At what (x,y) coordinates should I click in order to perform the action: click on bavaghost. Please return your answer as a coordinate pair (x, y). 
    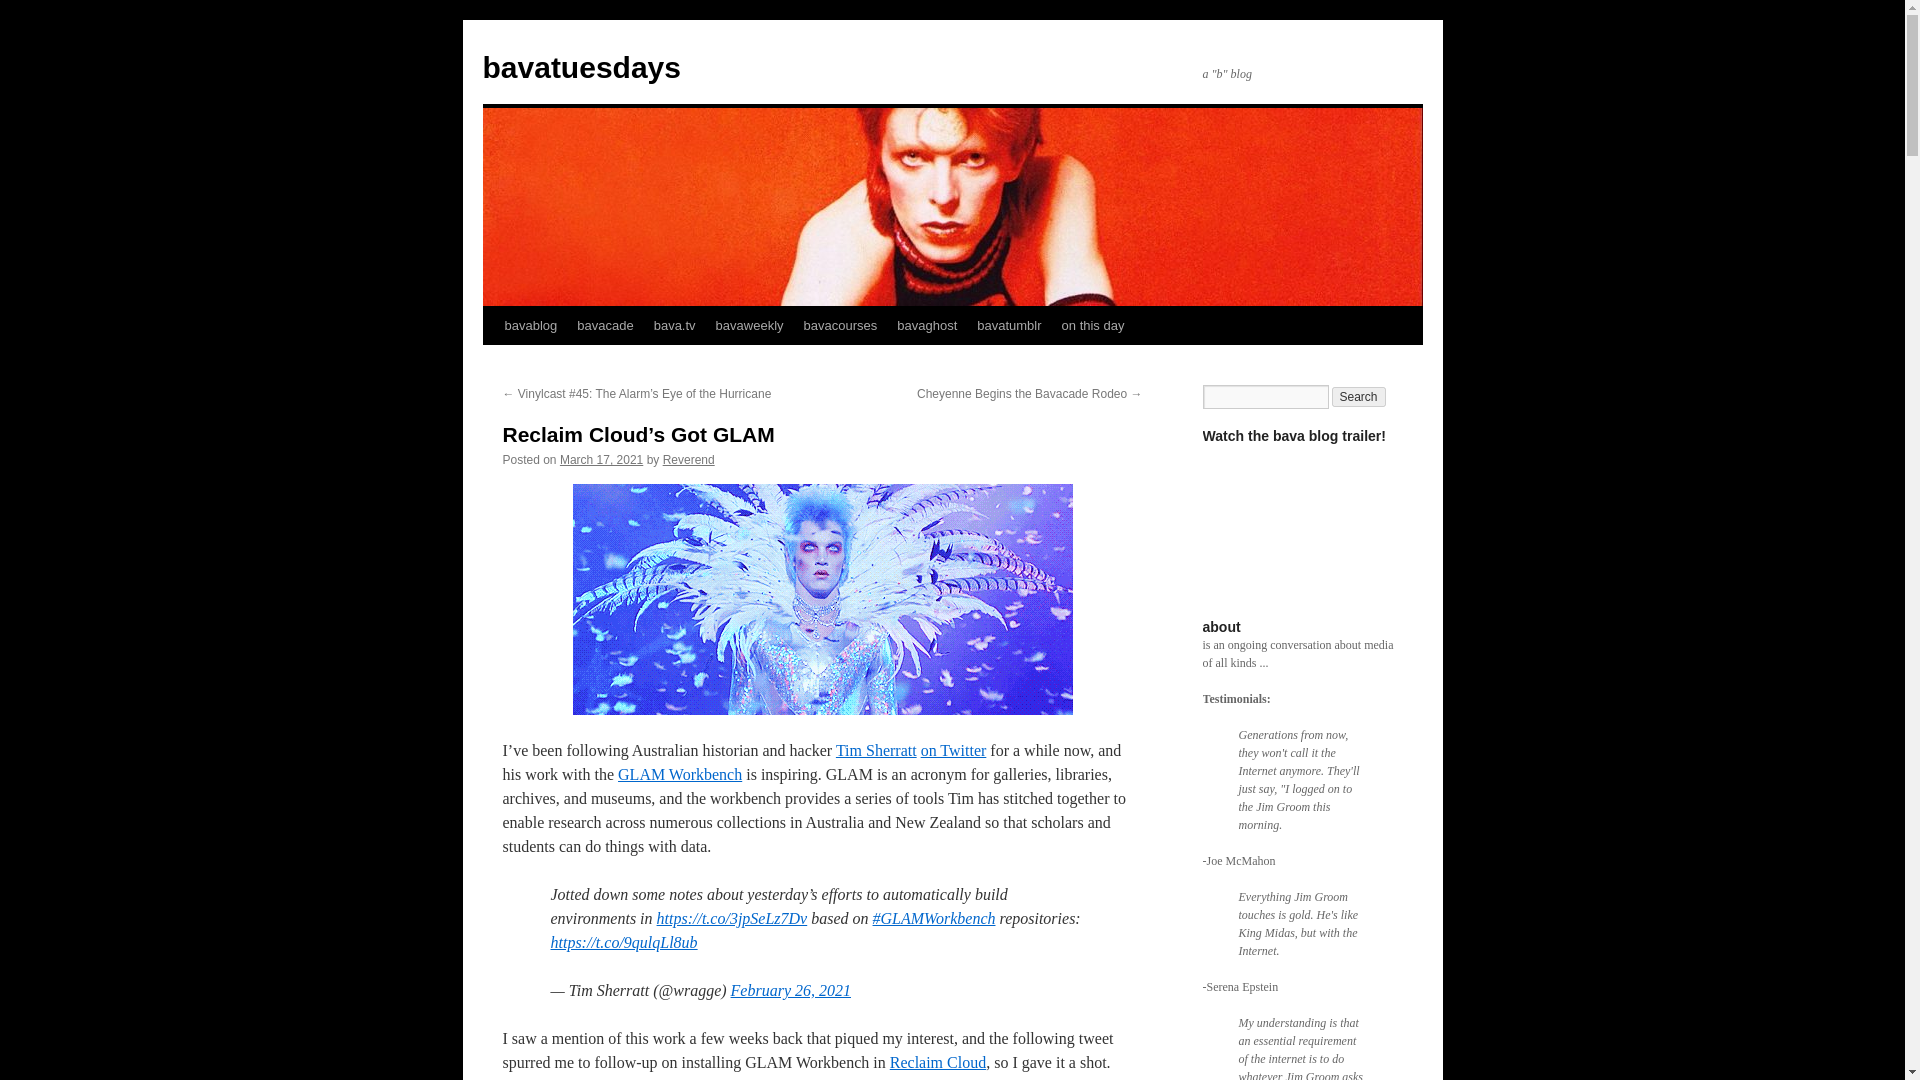
    Looking at the image, I should click on (927, 325).